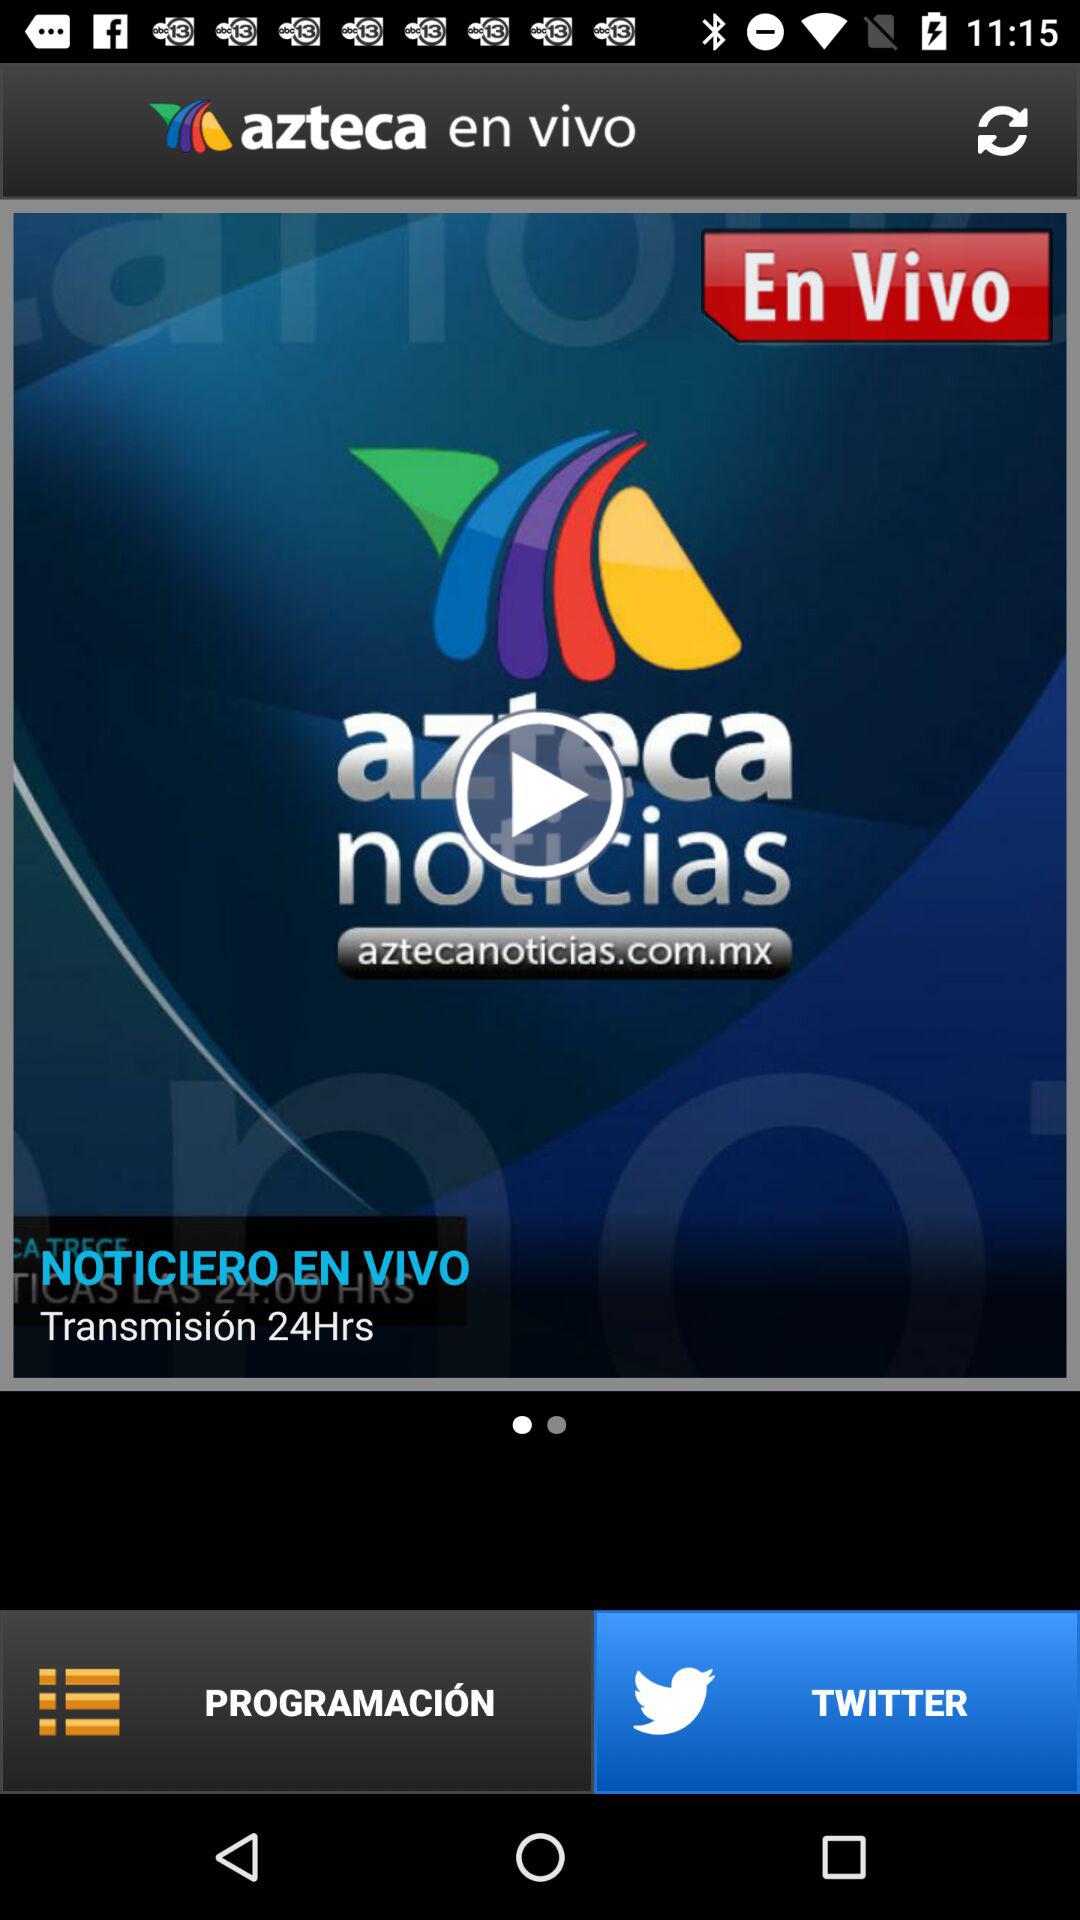  I want to click on select the twitter button, so click(837, 1702).